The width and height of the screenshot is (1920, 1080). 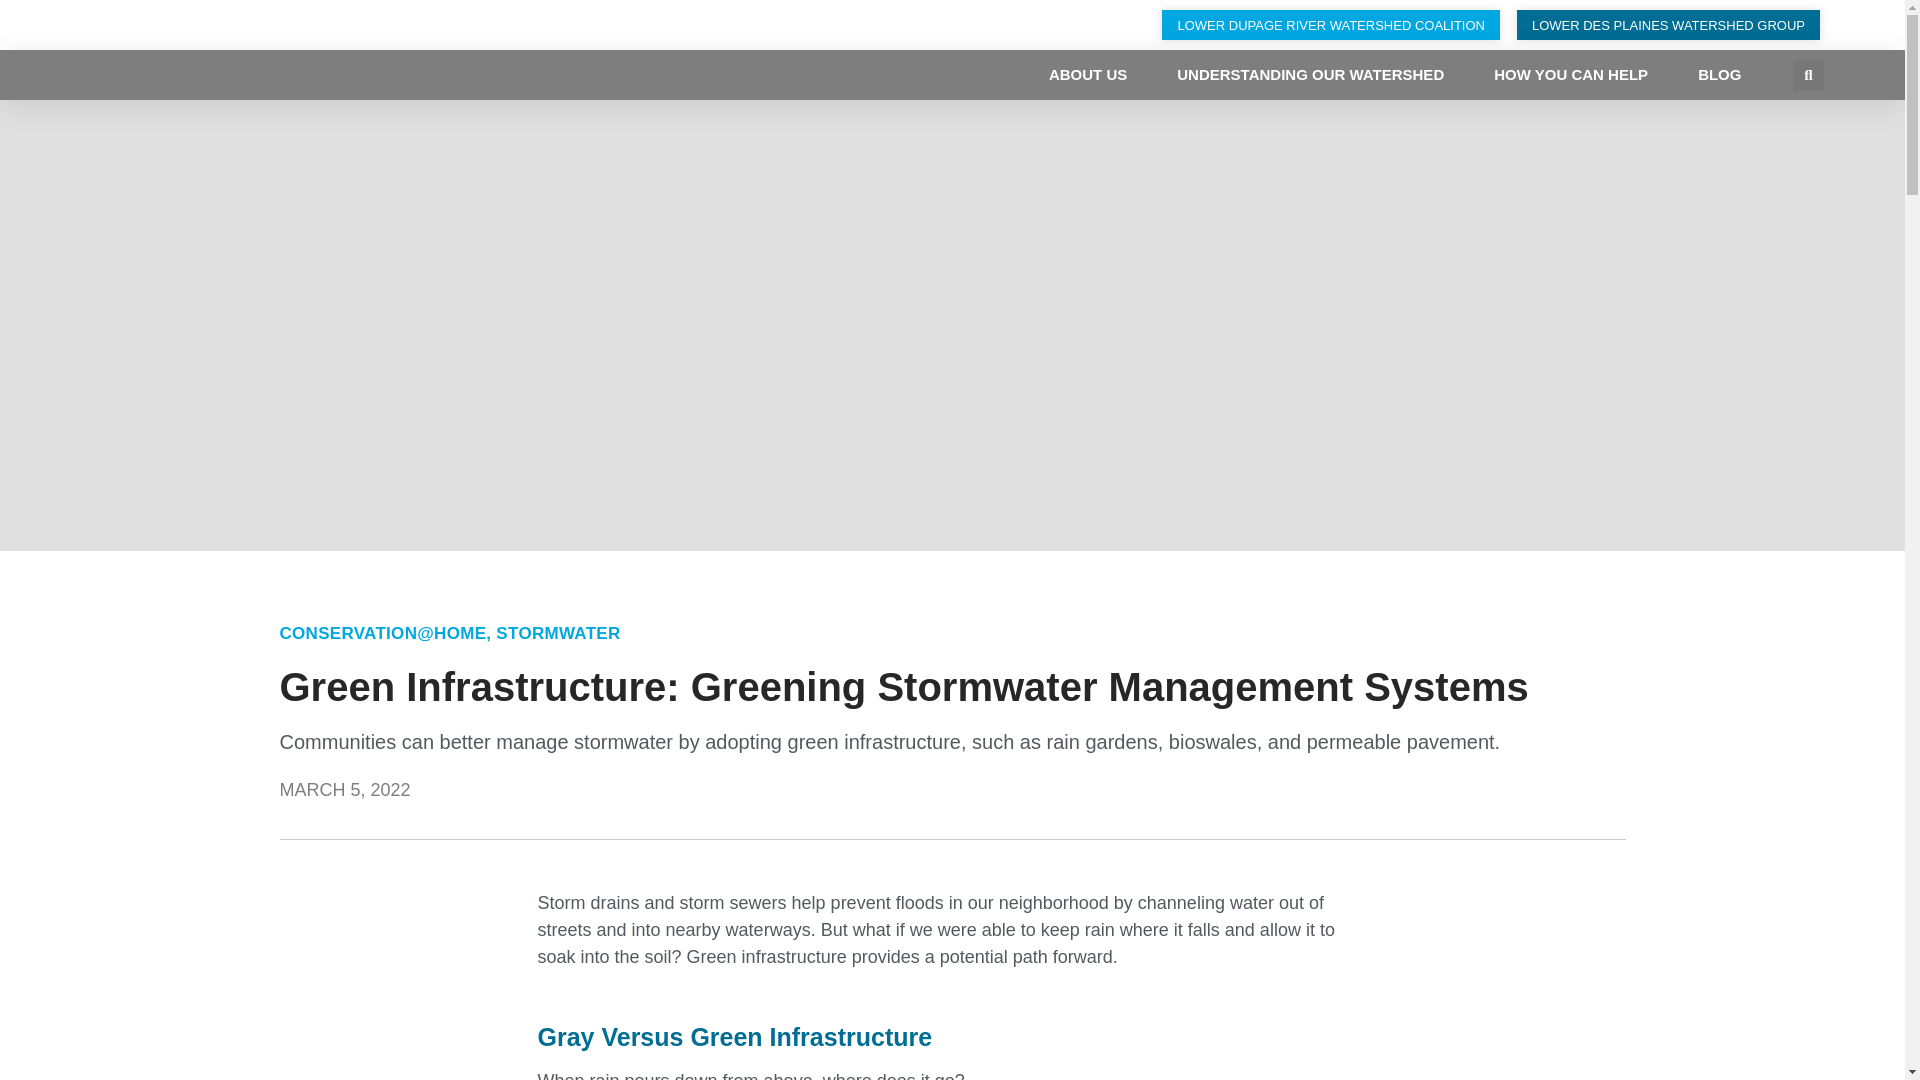 What do you see at coordinates (1719, 74) in the screenshot?
I see `BLOG` at bounding box center [1719, 74].